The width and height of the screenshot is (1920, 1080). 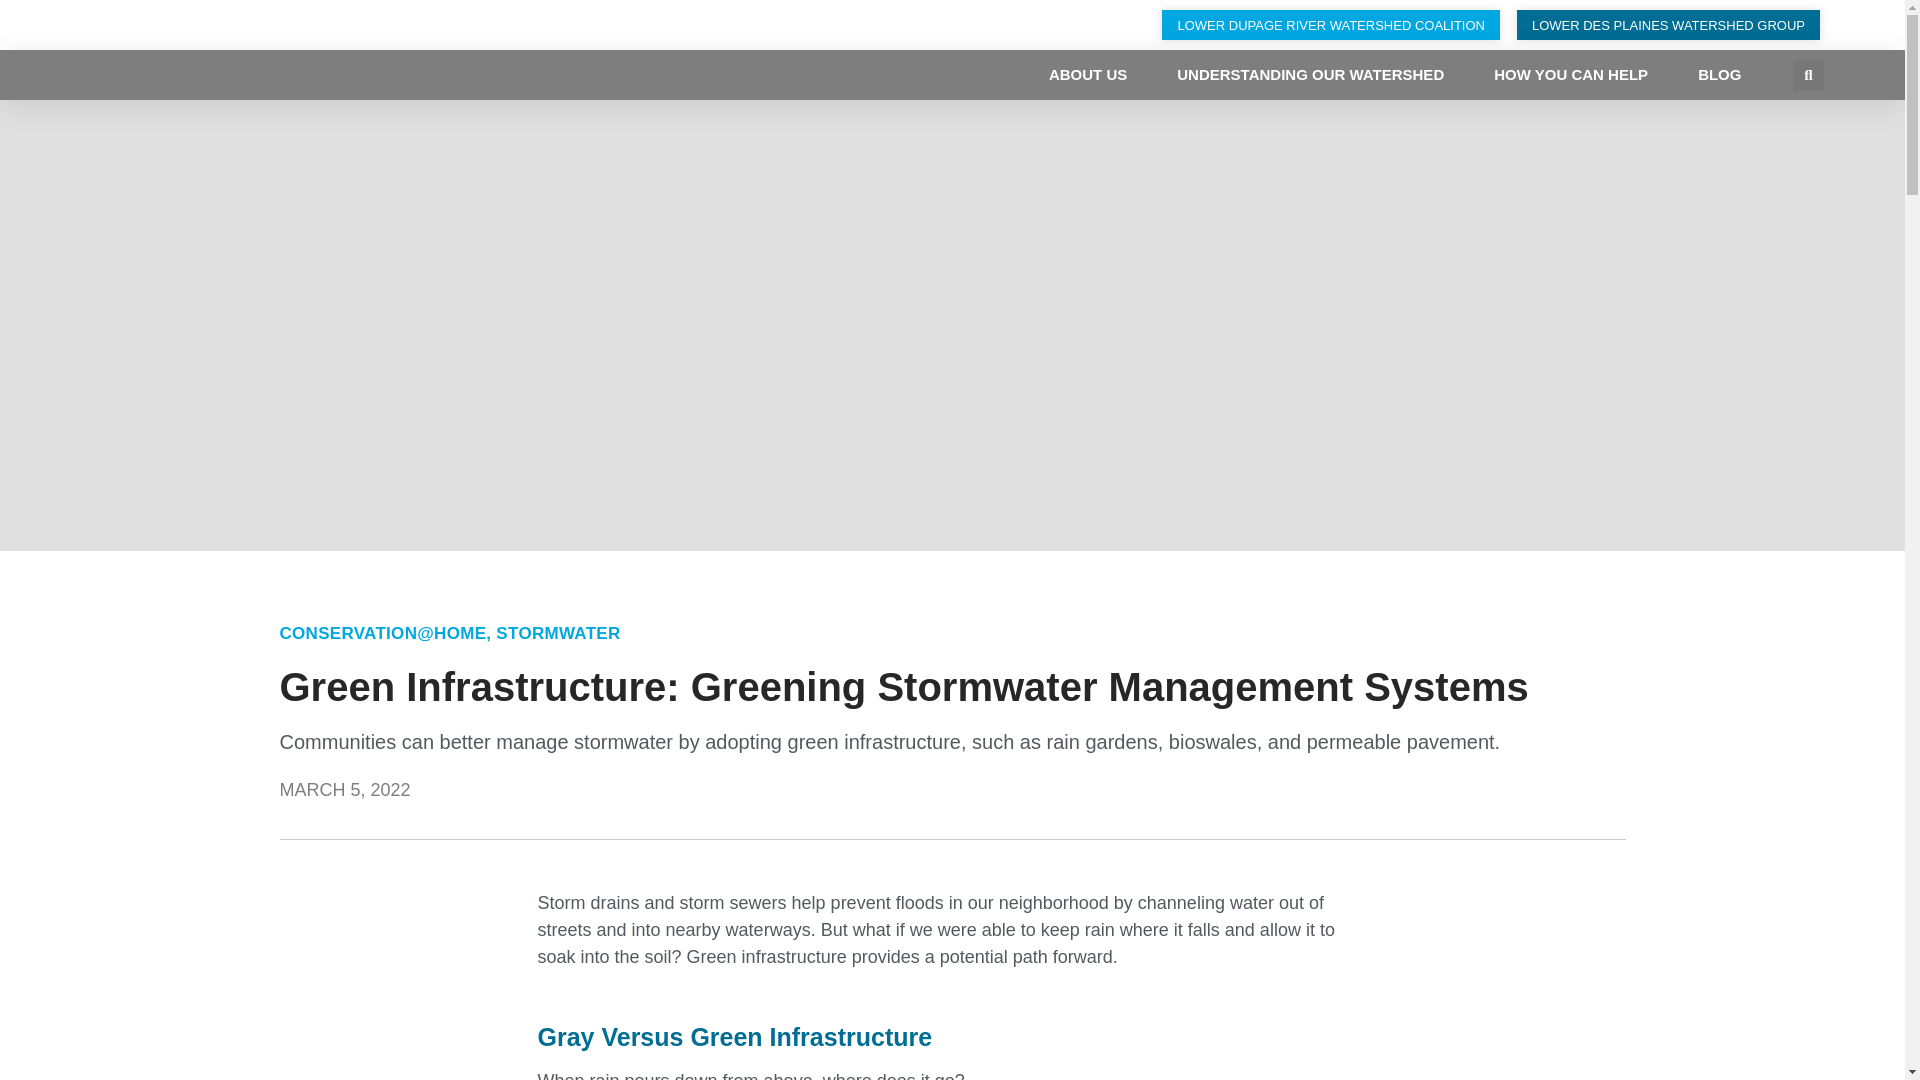 What do you see at coordinates (1719, 74) in the screenshot?
I see `BLOG` at bounding box center [1719, 74].